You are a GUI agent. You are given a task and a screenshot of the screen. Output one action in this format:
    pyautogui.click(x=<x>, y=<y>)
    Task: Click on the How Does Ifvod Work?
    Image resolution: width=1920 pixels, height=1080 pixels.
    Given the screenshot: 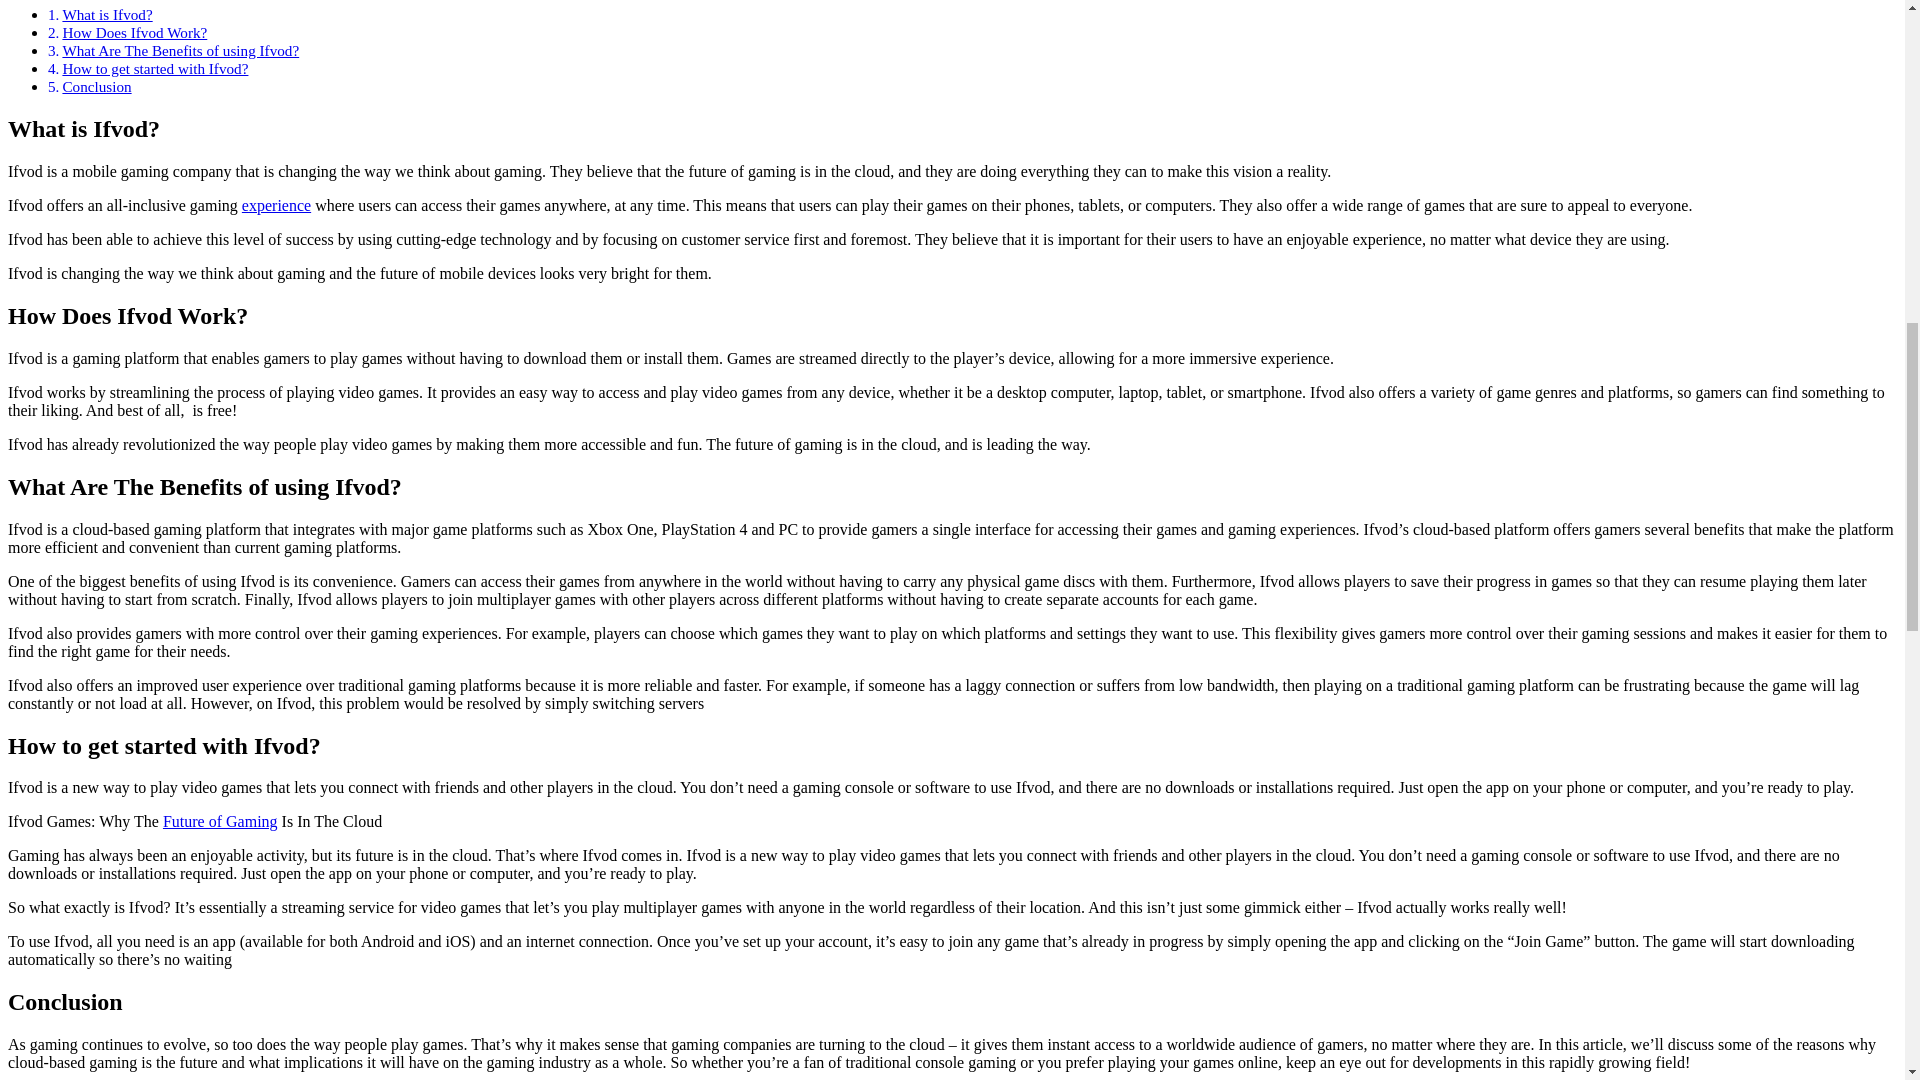 What is the action you would take?
    pyautogui.click(x=134, y=32)
    